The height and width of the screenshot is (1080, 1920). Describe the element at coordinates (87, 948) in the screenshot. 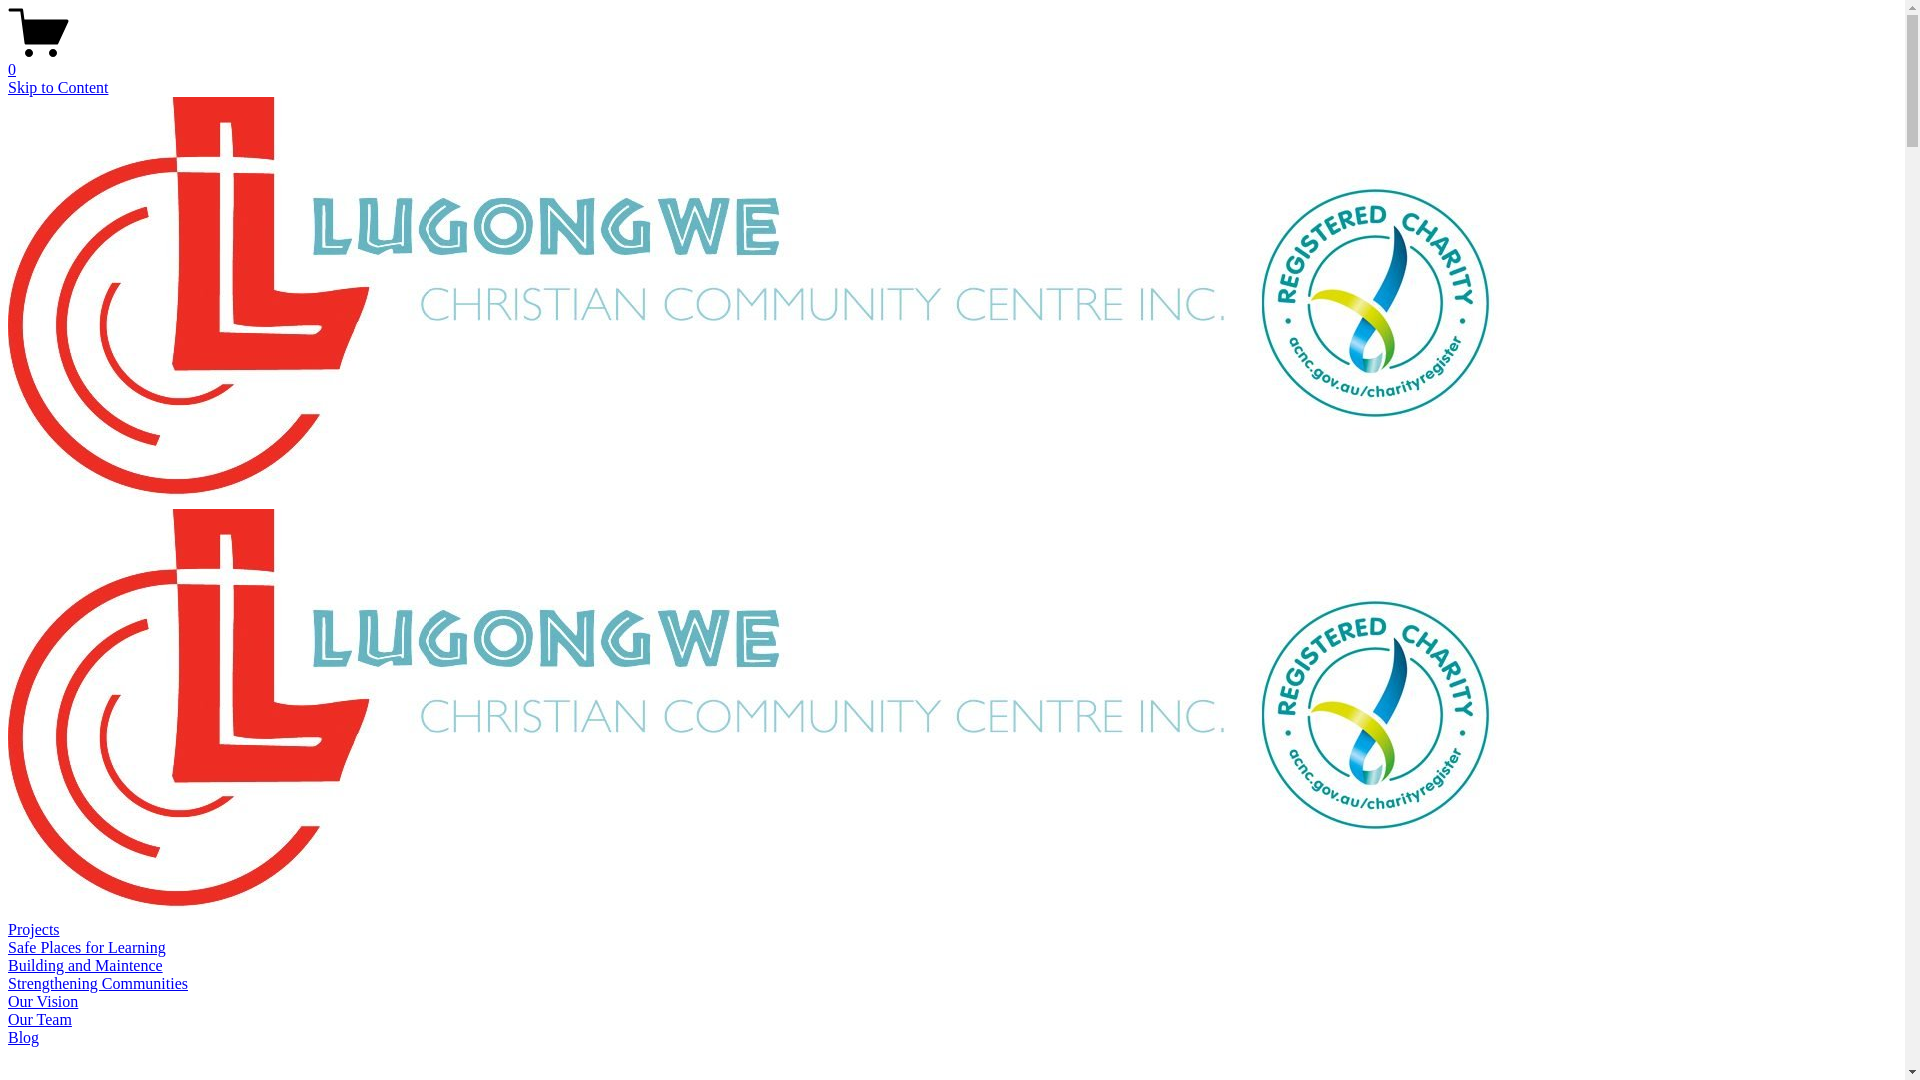

I see `Safe Places for Learning` at that location.